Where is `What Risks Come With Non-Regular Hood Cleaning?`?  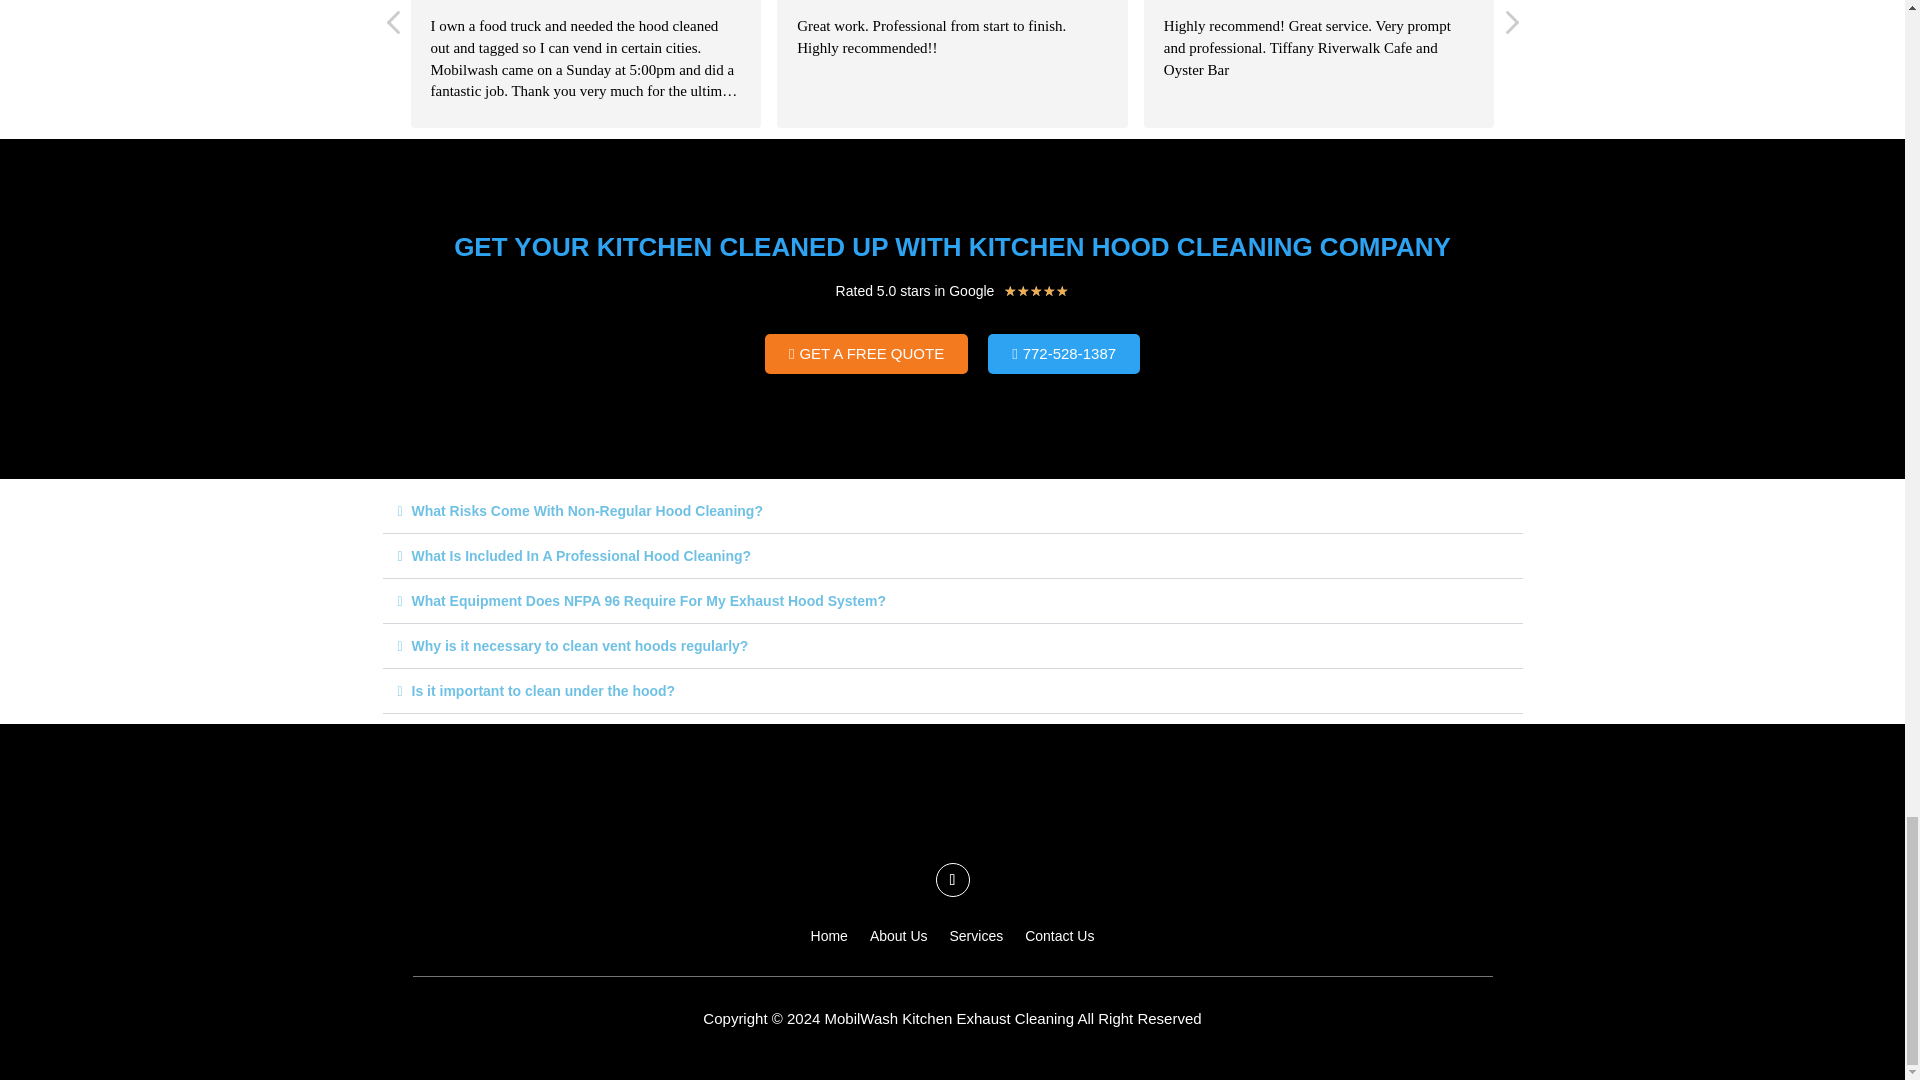
What Risks Come With Non-Regular Hood Cleaning? is located at coordinates (587, 511).